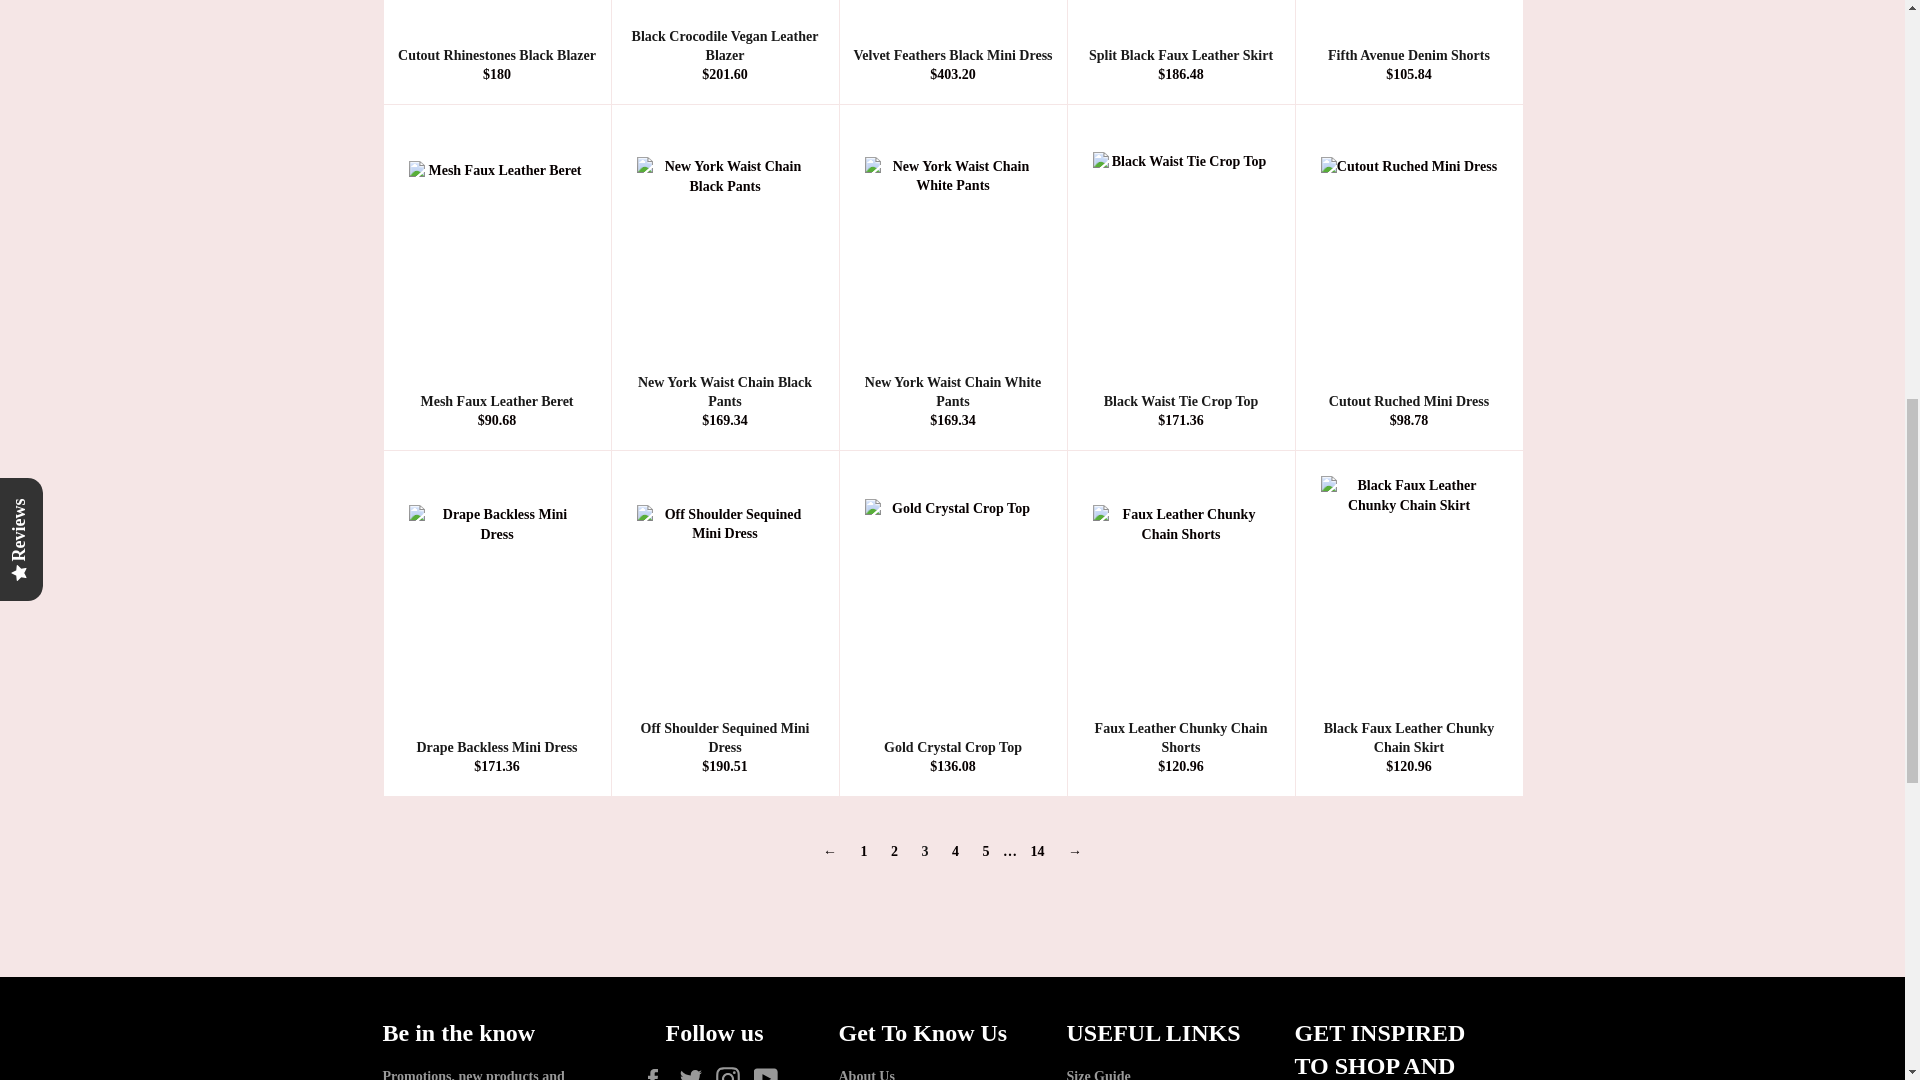 Image resolution: width=1920 pixels, height=1080 pixels. Describe the element at coordinates (733, 1074) in the screenshot. I see `GENEW US on Instagram` at that location.